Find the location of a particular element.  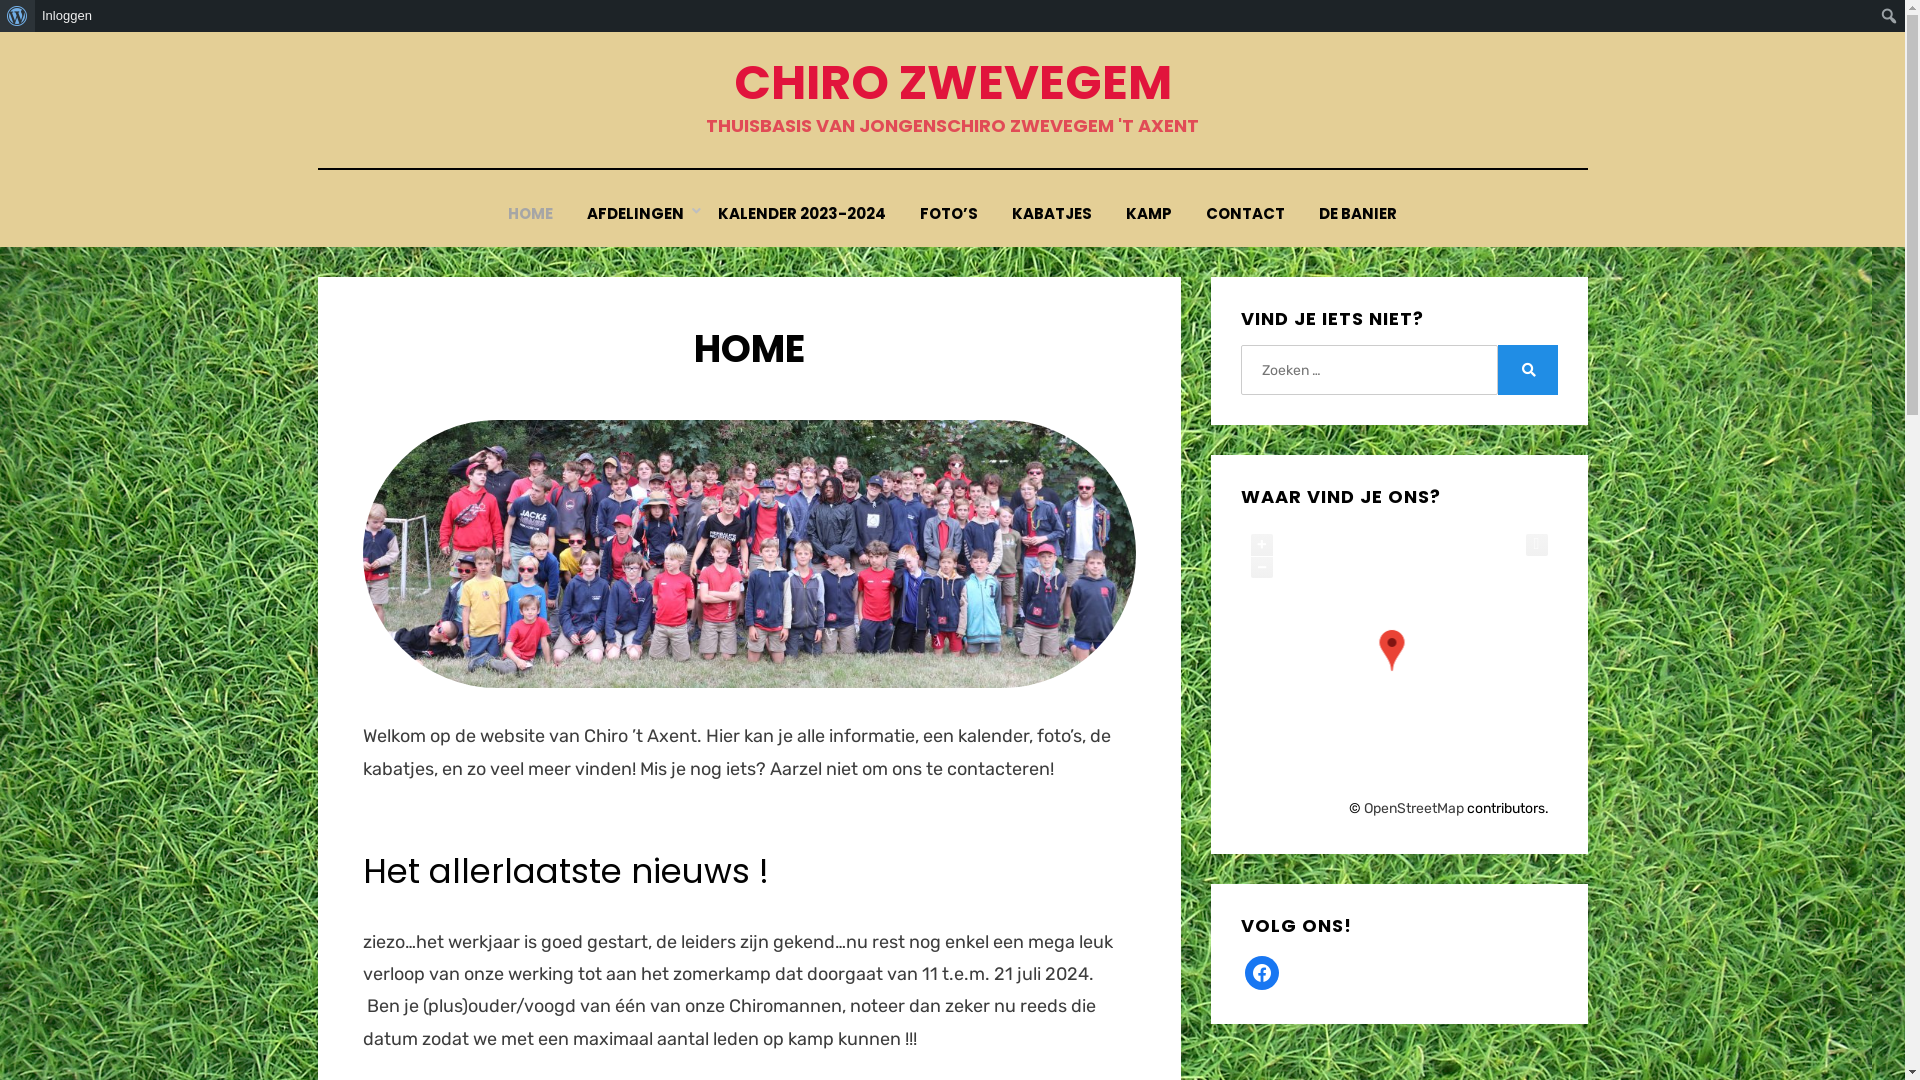

Zoeken naar: is located at coordinates (1369, 370).